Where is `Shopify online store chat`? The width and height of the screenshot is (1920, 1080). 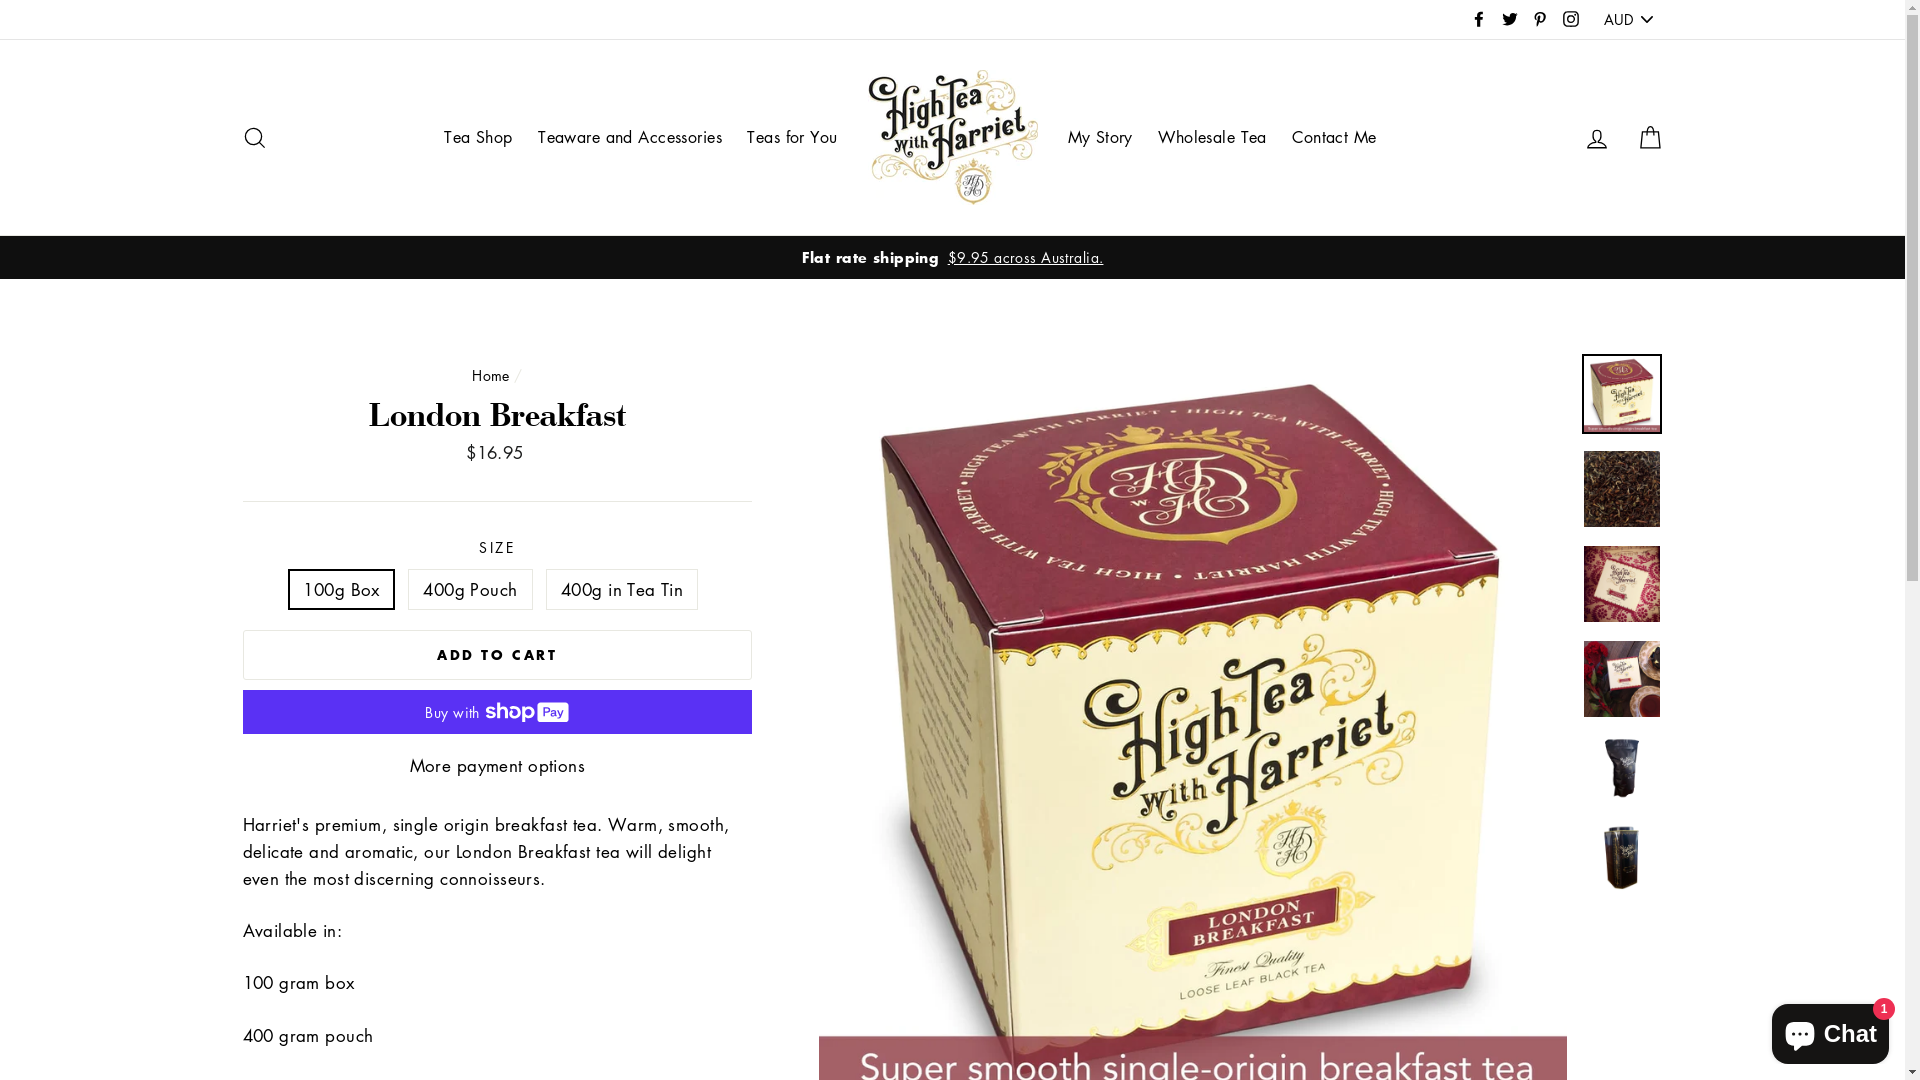 Shopify online store chat is located at coordinates (1830, 1030).